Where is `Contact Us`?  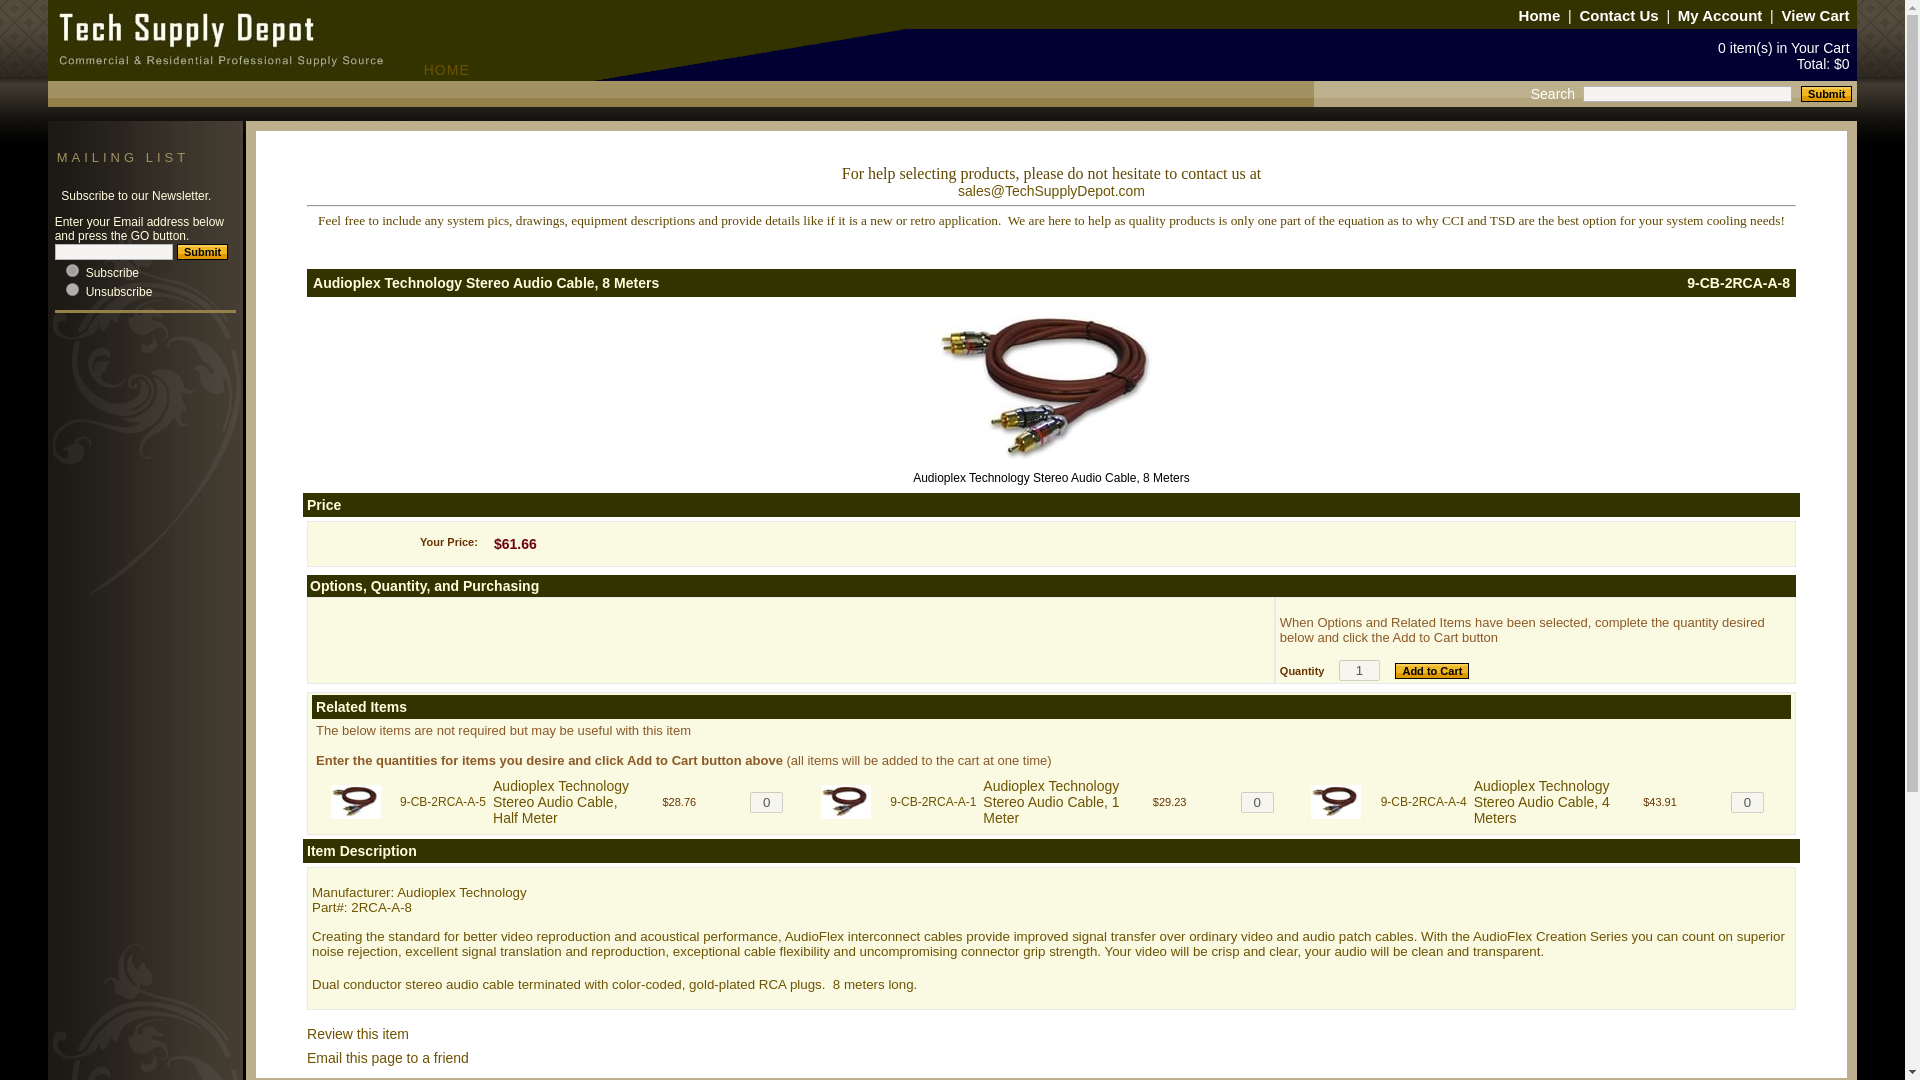 Contact Us is located at coordinates (1618, 14).